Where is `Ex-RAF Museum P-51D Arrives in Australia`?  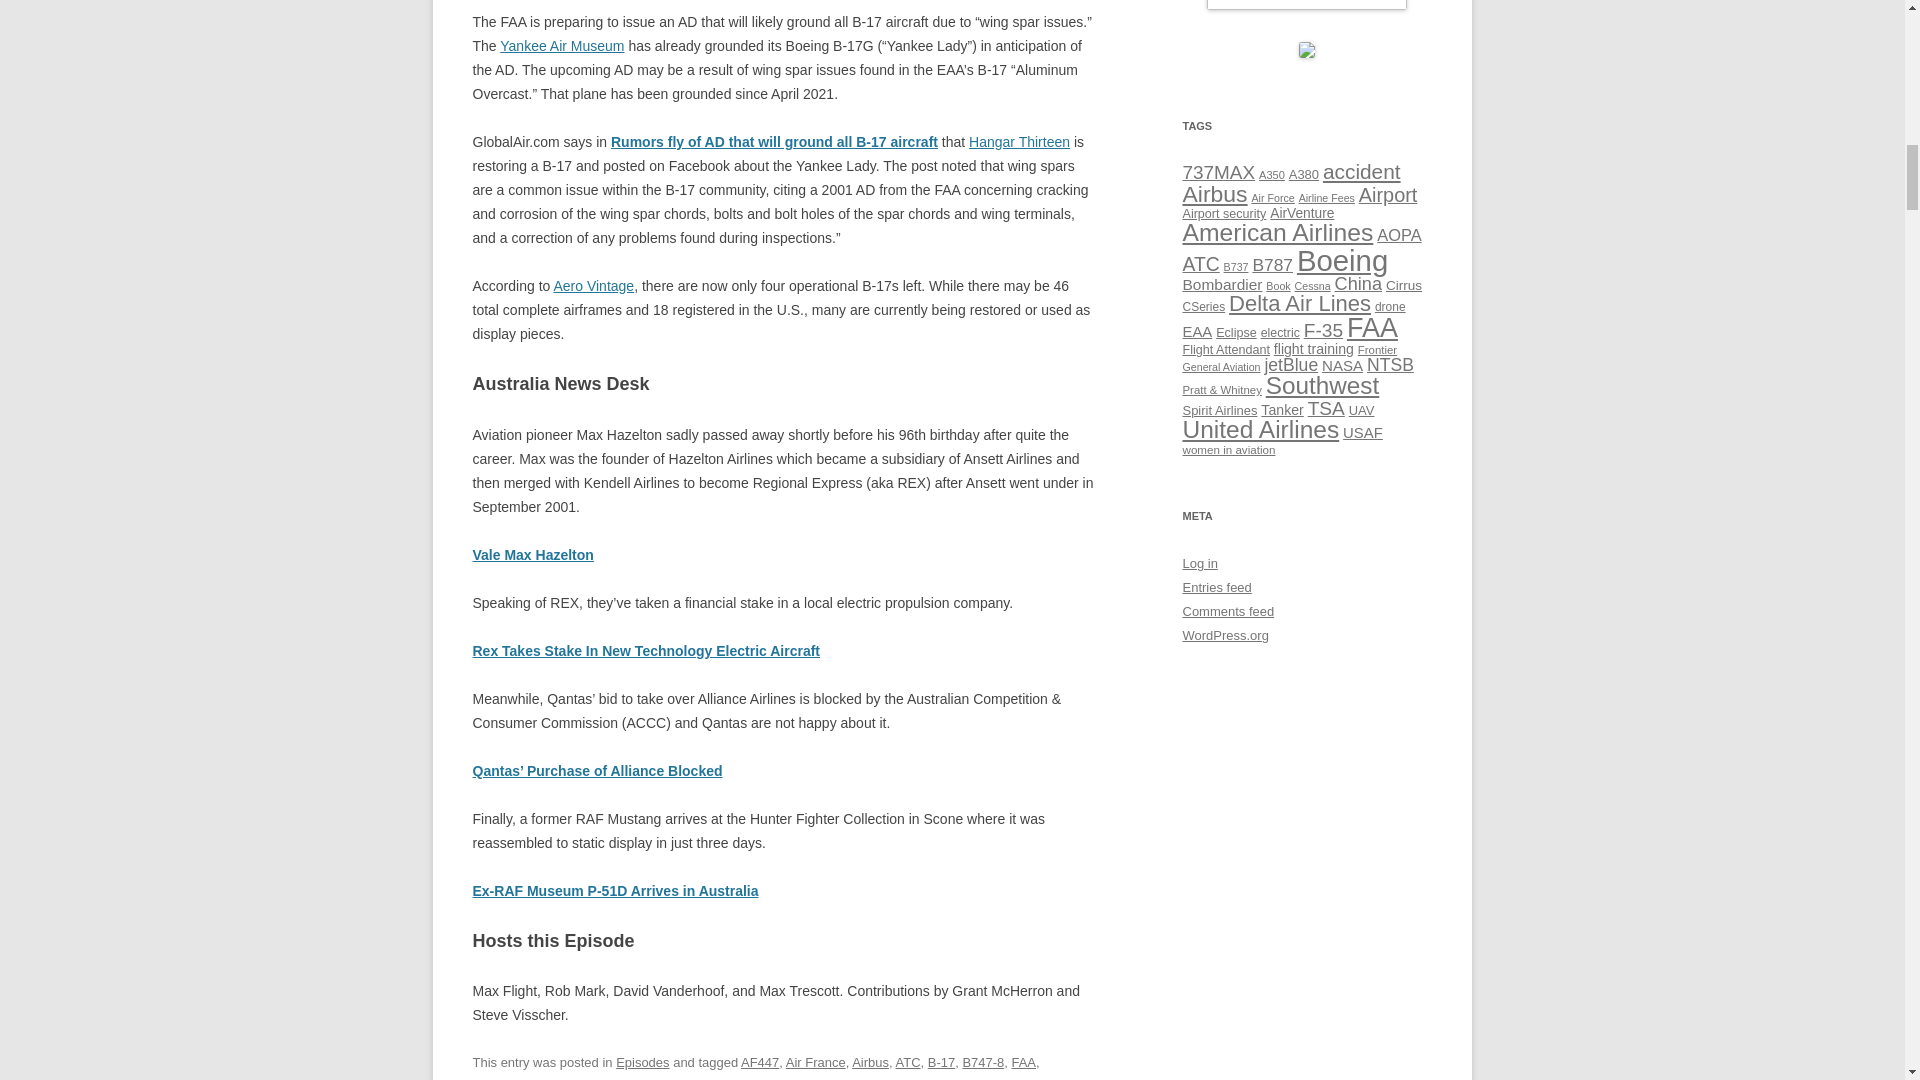
Ex-RAF Museum P-51D Arrives in Australia is located at coordinates (615, 890).